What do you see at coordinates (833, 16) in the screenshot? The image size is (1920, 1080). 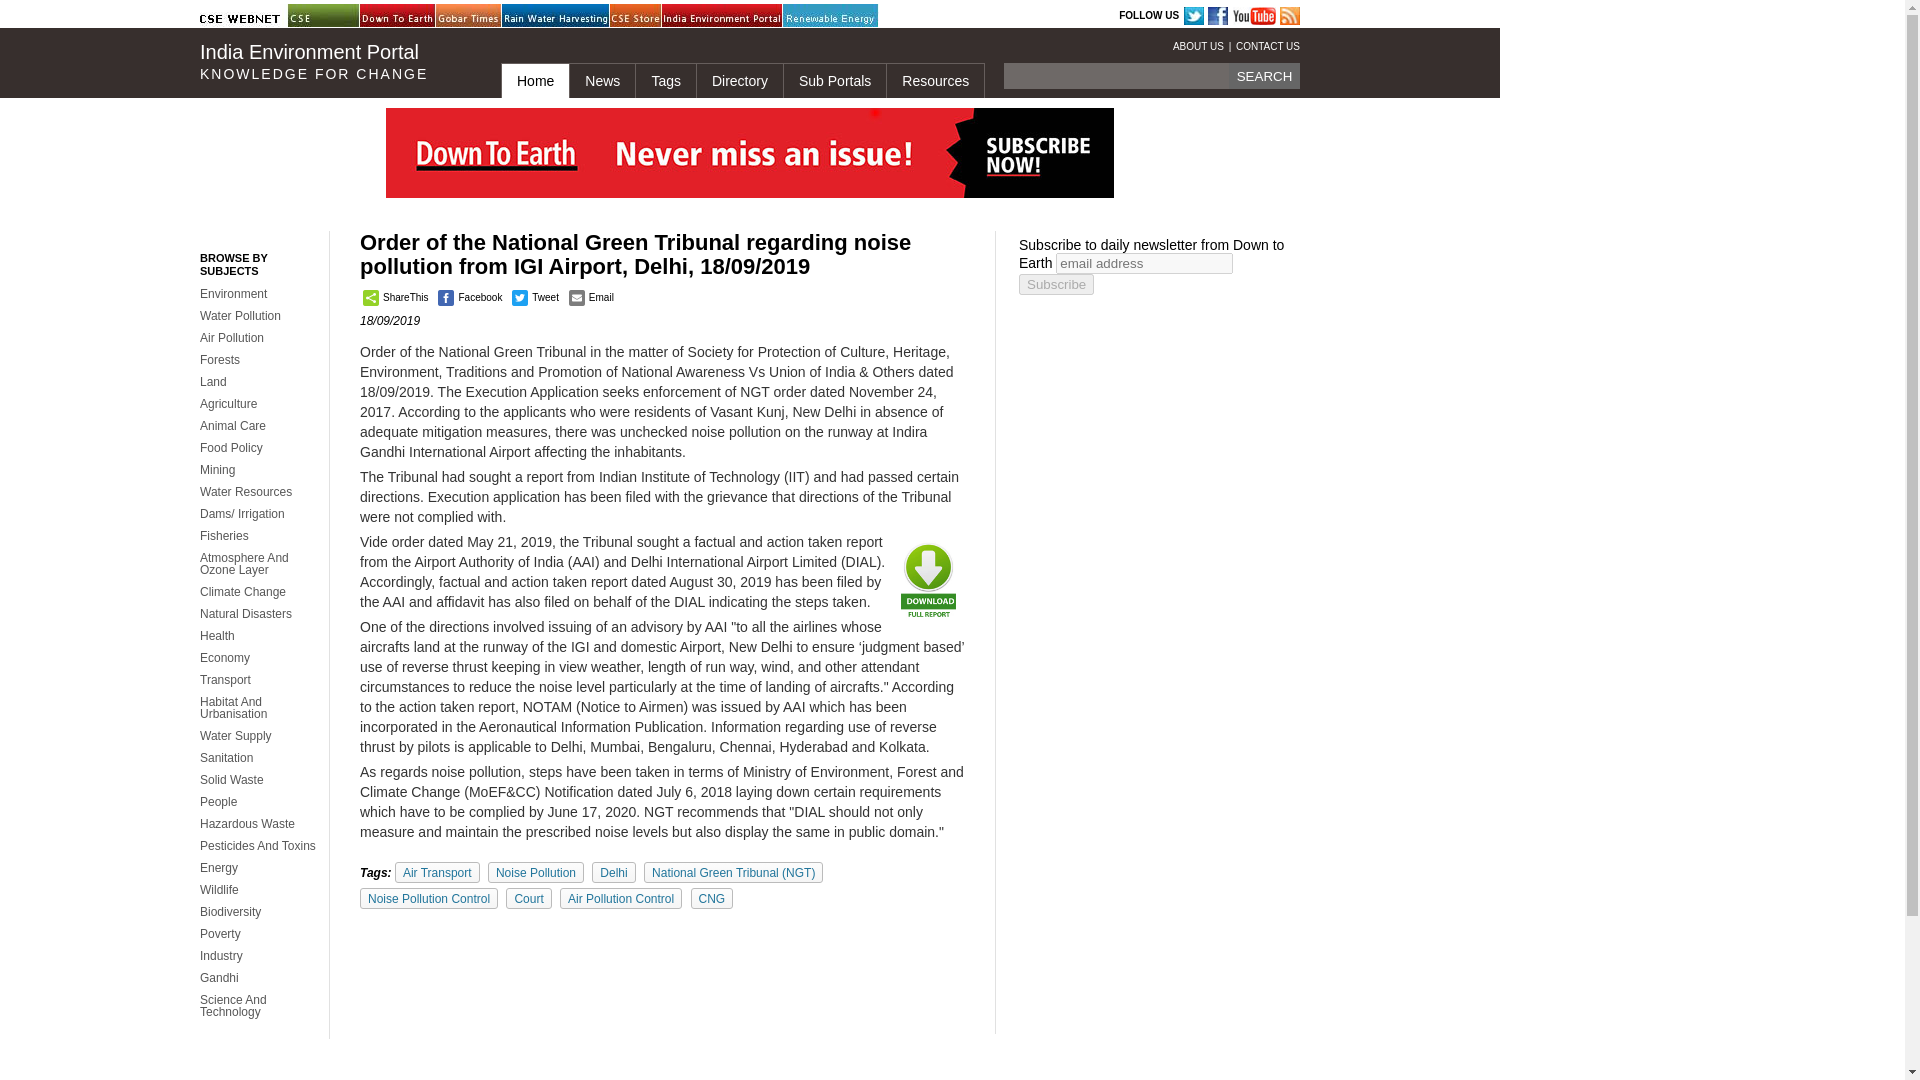 I see `Renewable Energy` at bounding box center [833, 16].